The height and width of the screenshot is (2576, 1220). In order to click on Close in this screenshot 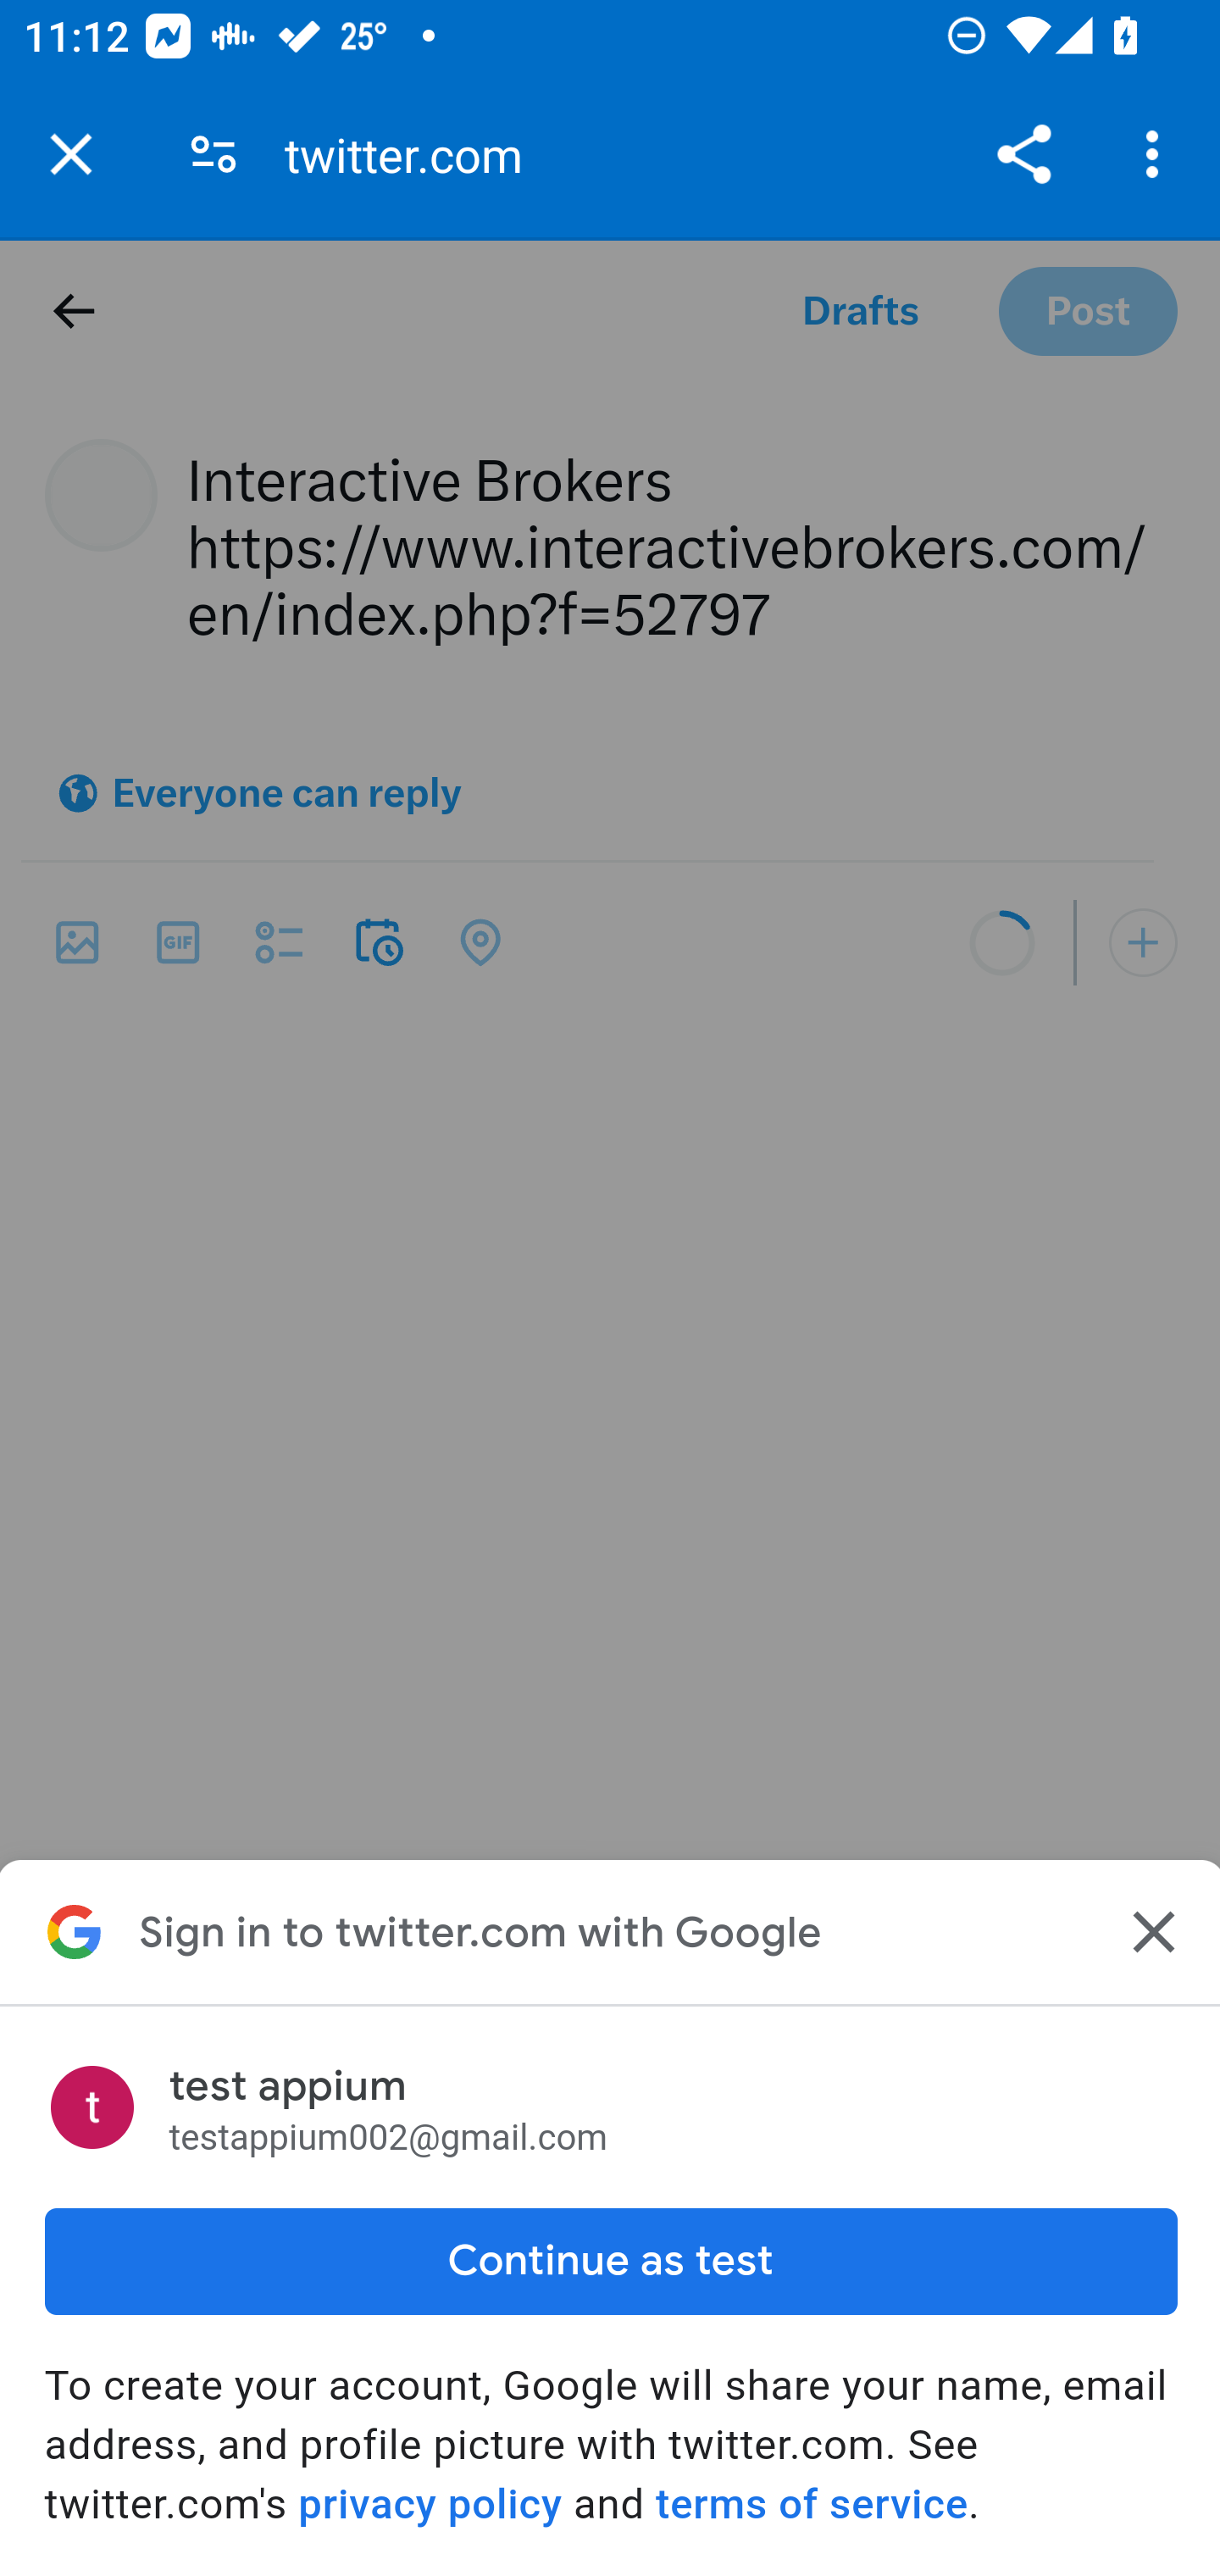, I will do `click(1150, 1932)`.